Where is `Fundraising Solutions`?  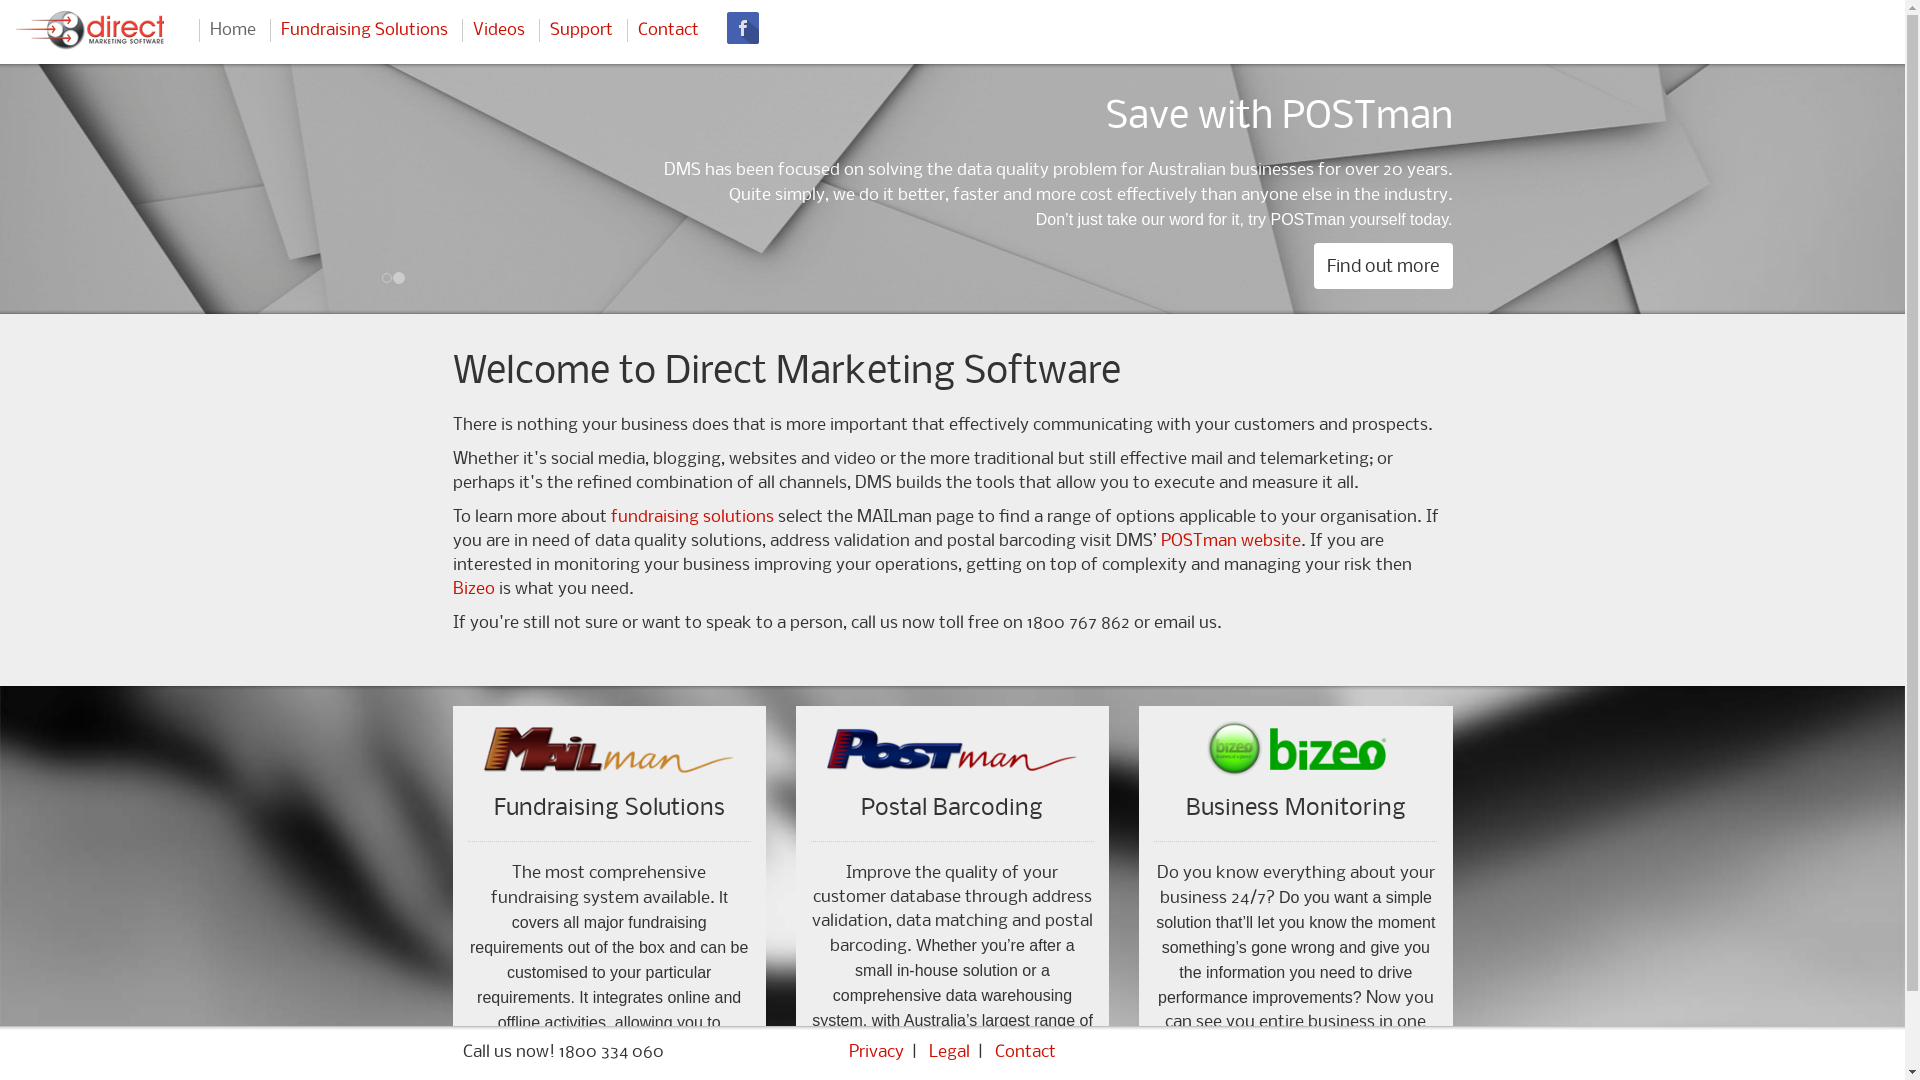
Fundraising Solutions is located at coordinates (364, 30).